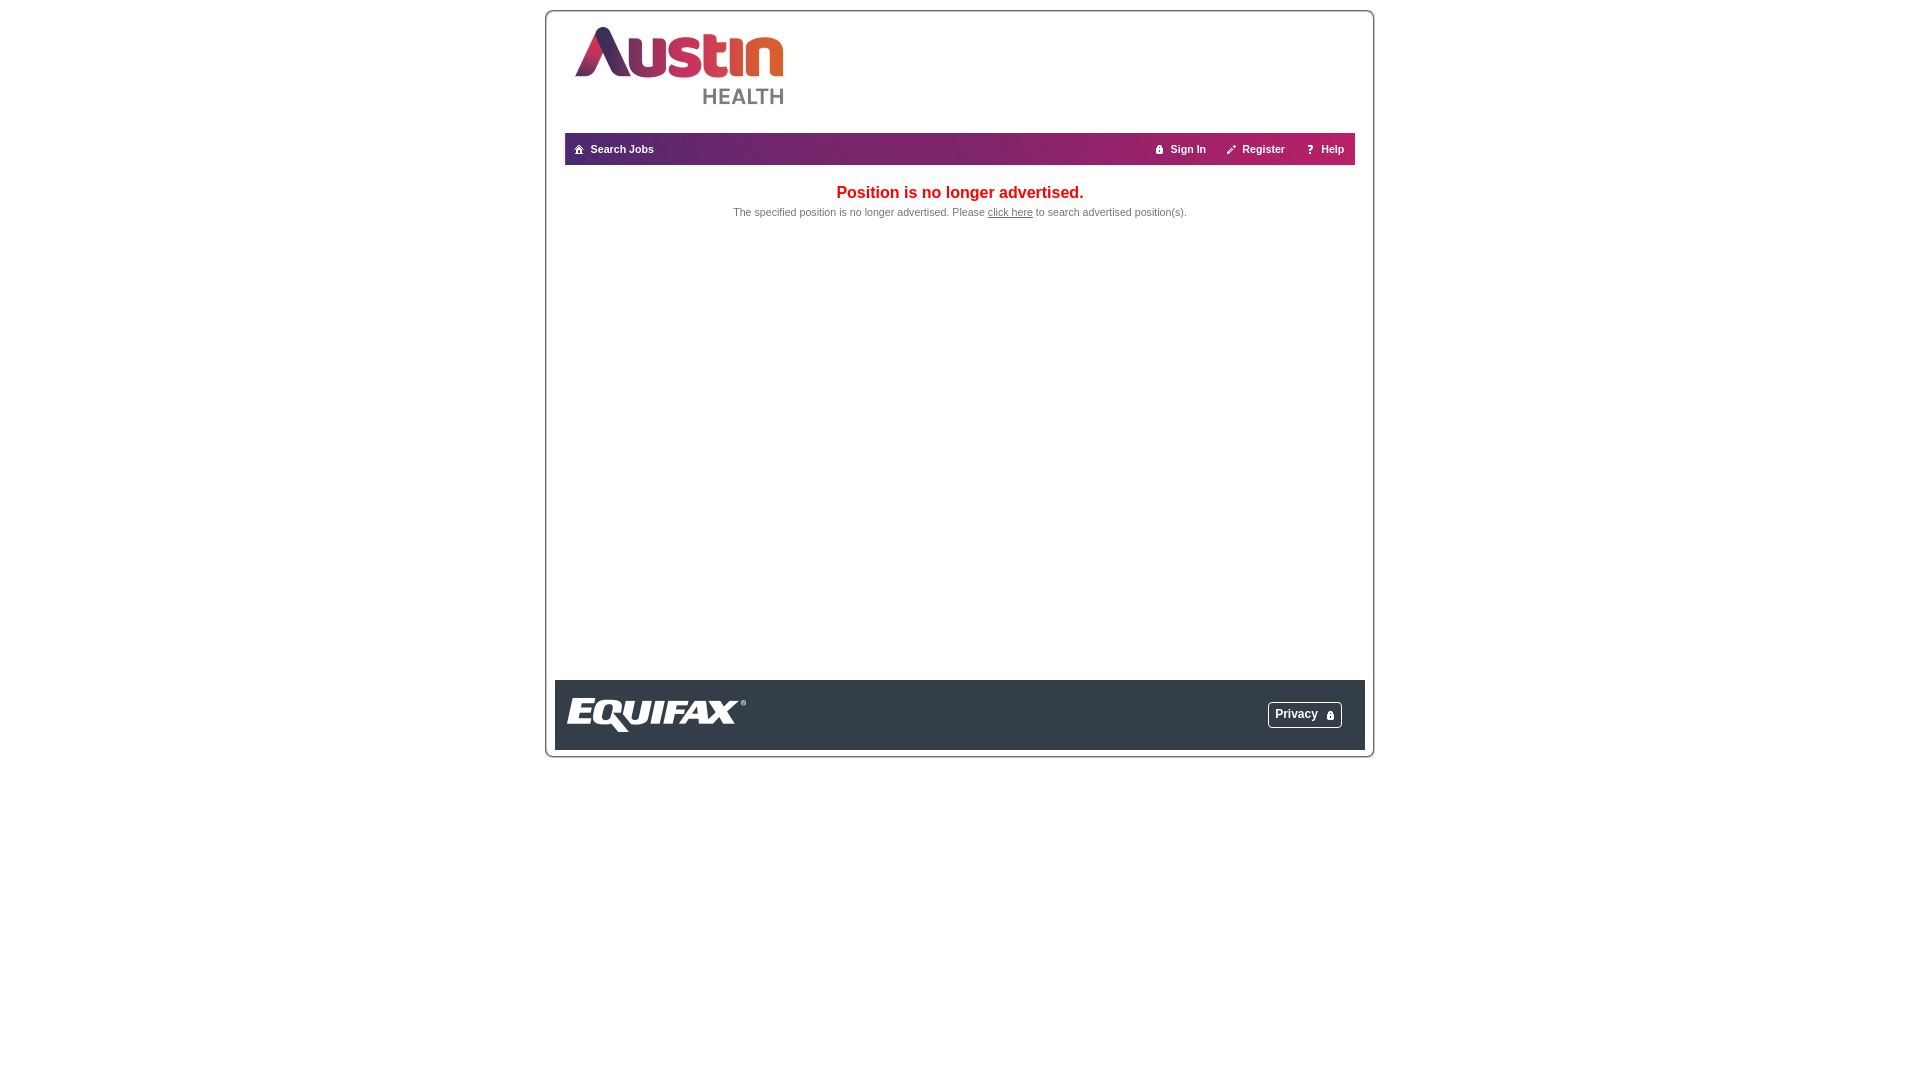  What do you see at coordinates (1010, 212) in the screenshot?
I see `click here` at bounding box center [1010, 212].